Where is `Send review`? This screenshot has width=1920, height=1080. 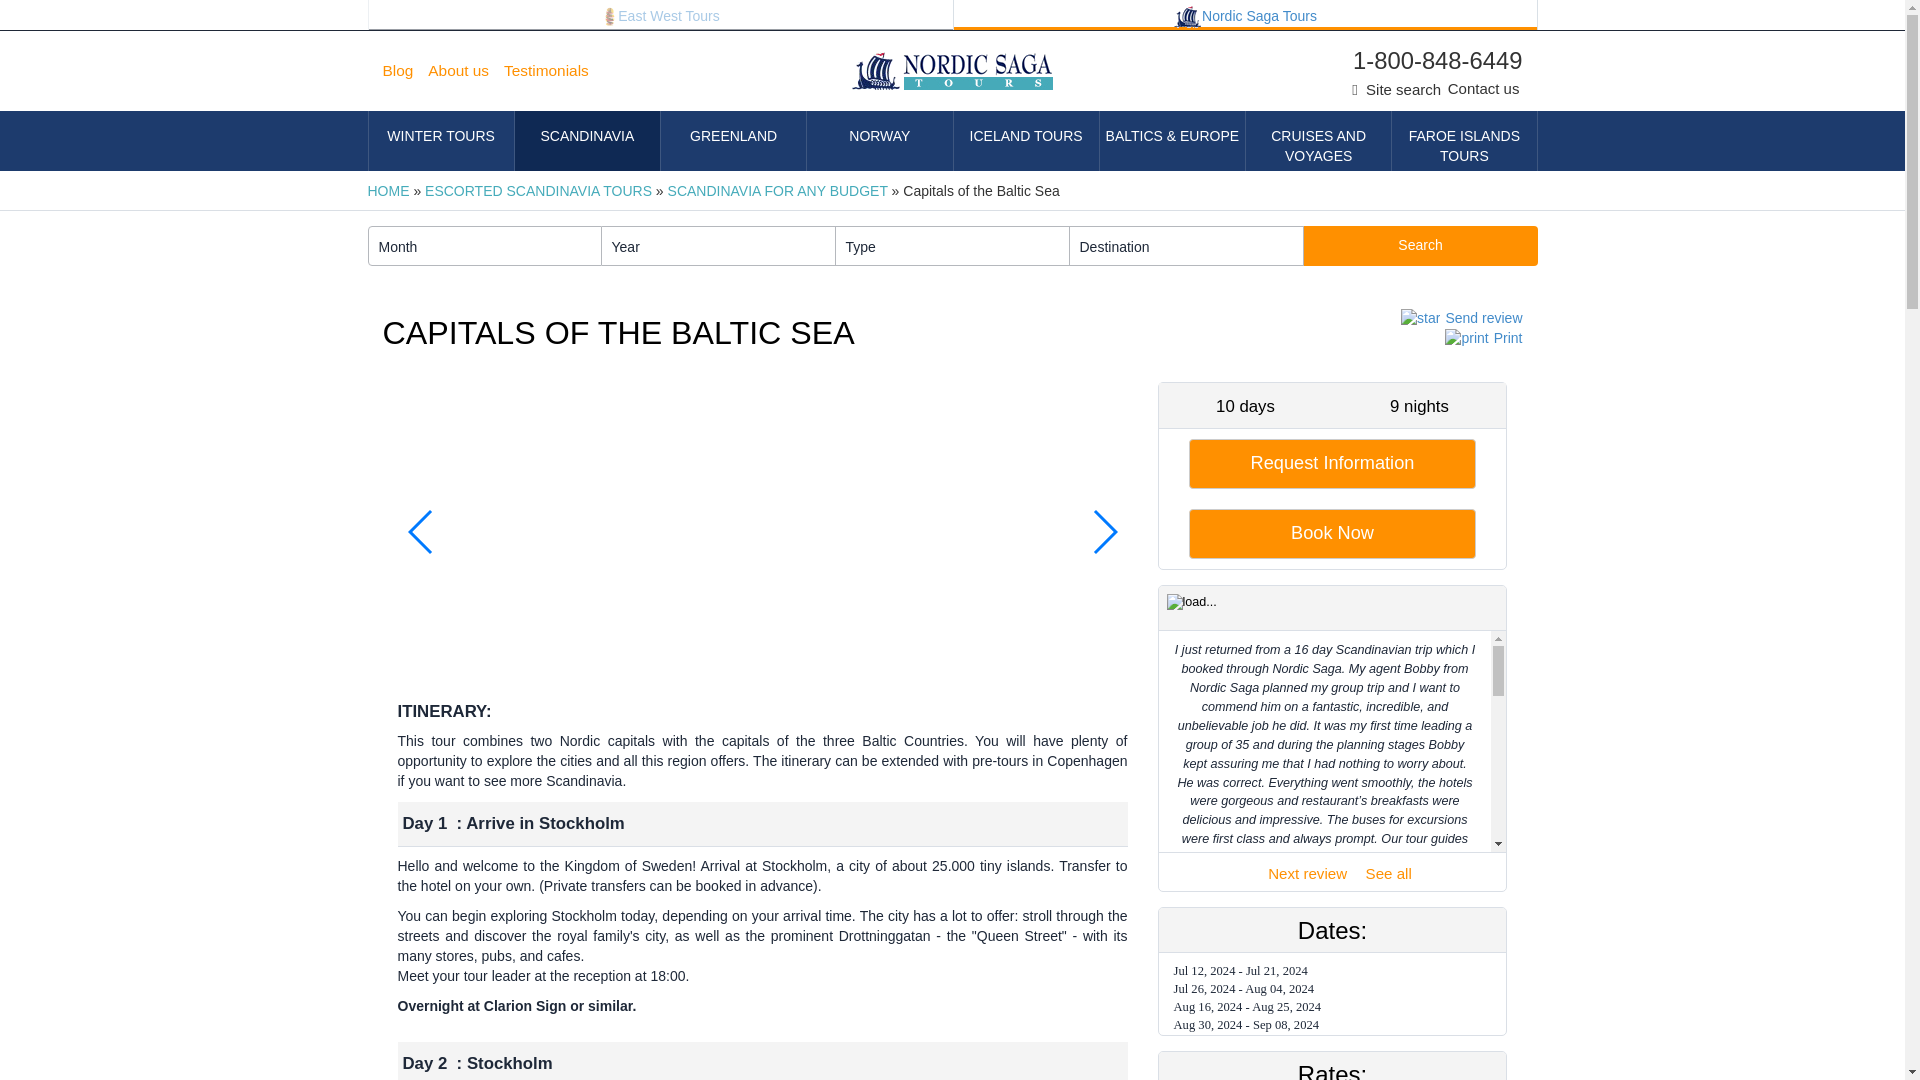
Send review is located at coordinates (1458, 318).